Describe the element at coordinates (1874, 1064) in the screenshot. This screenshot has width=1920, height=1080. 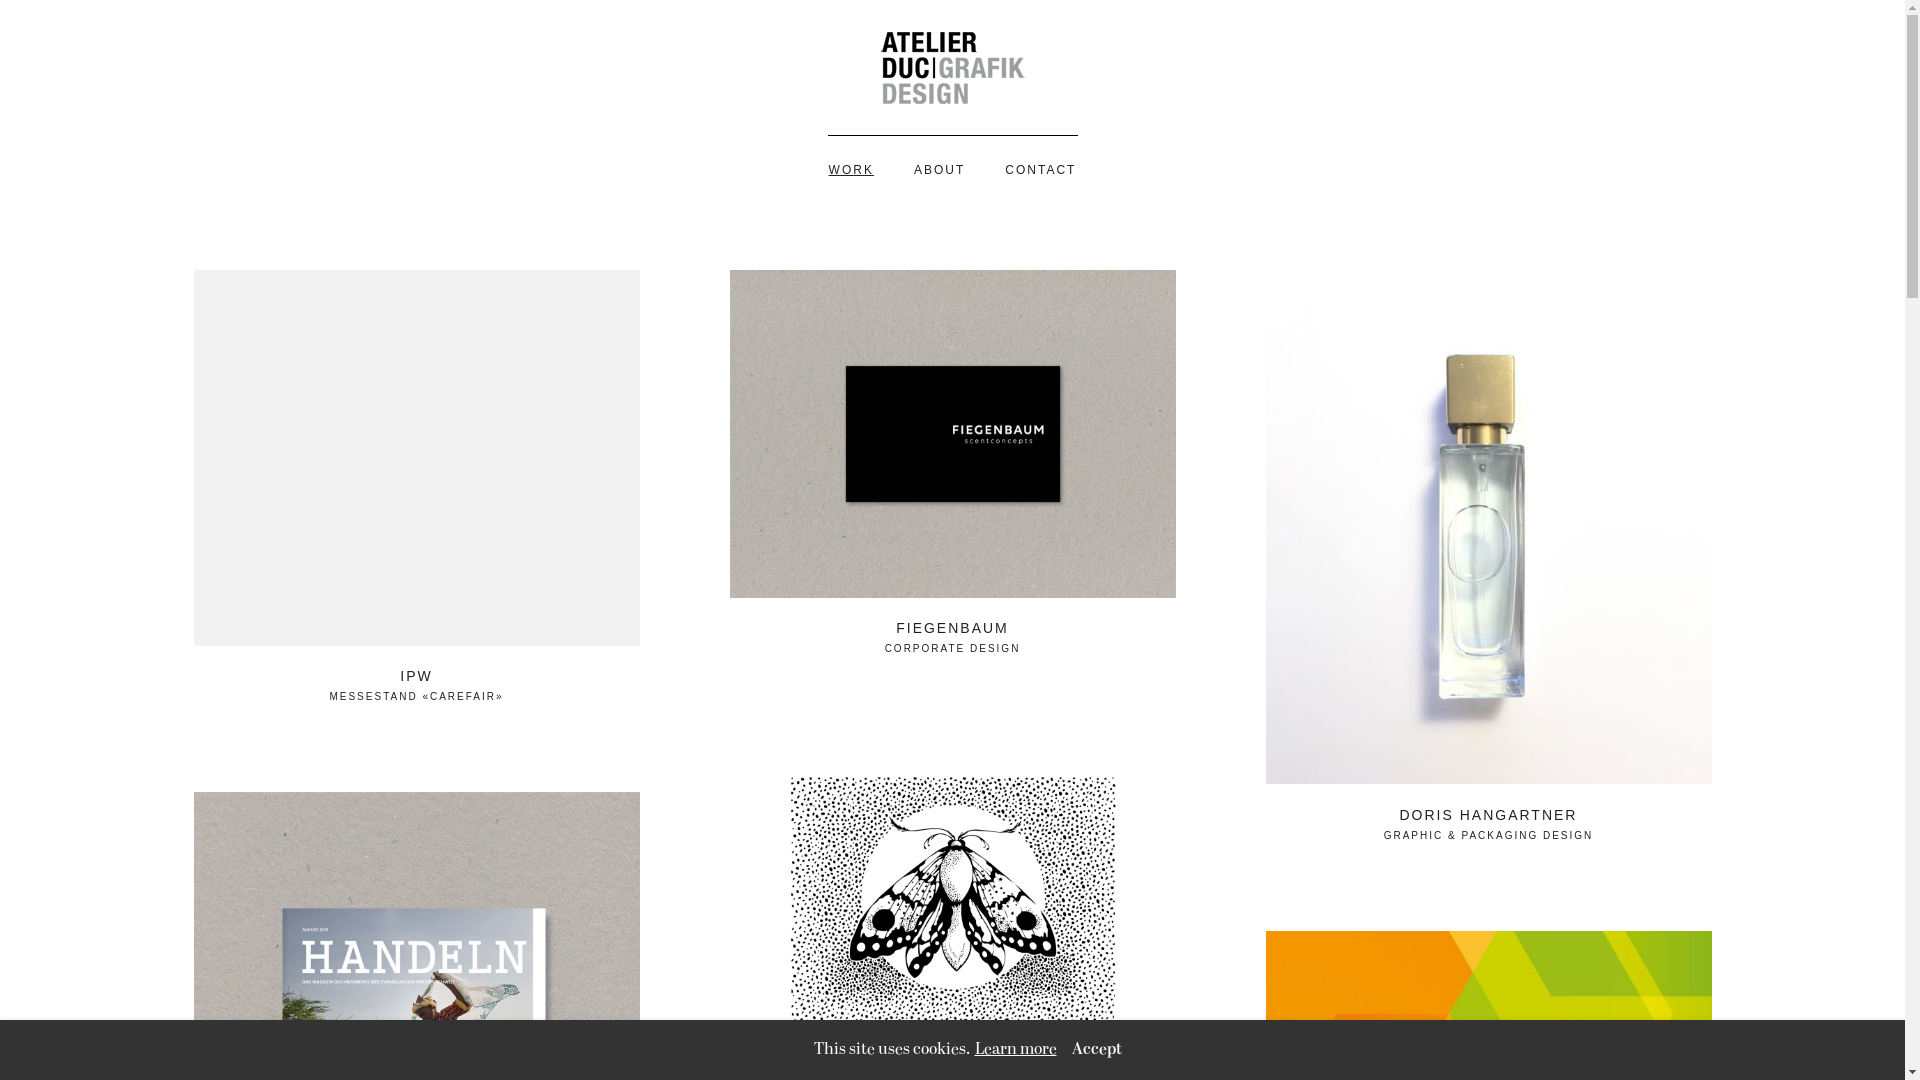
I see `allyou.net` at that location.